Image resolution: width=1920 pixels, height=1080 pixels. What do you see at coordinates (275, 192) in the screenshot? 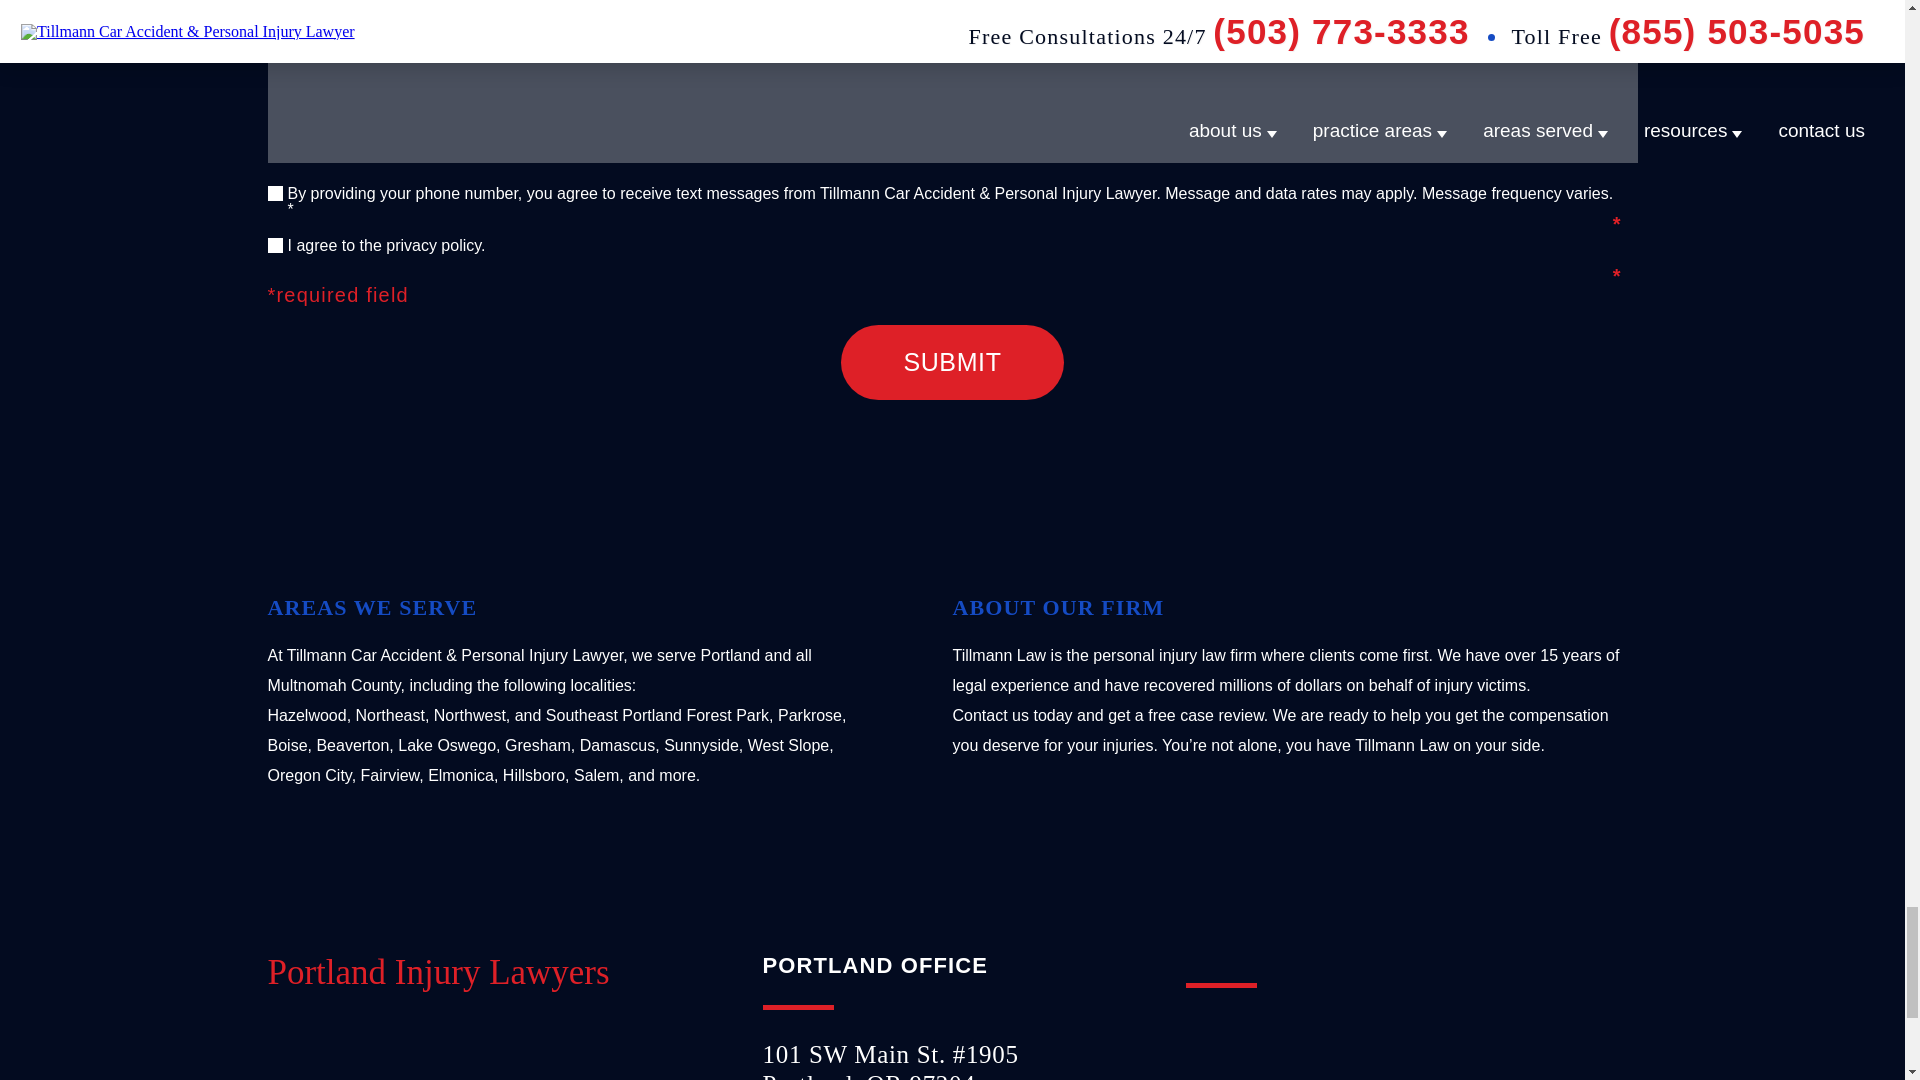
I see `1` at bounding box center [275, 192].